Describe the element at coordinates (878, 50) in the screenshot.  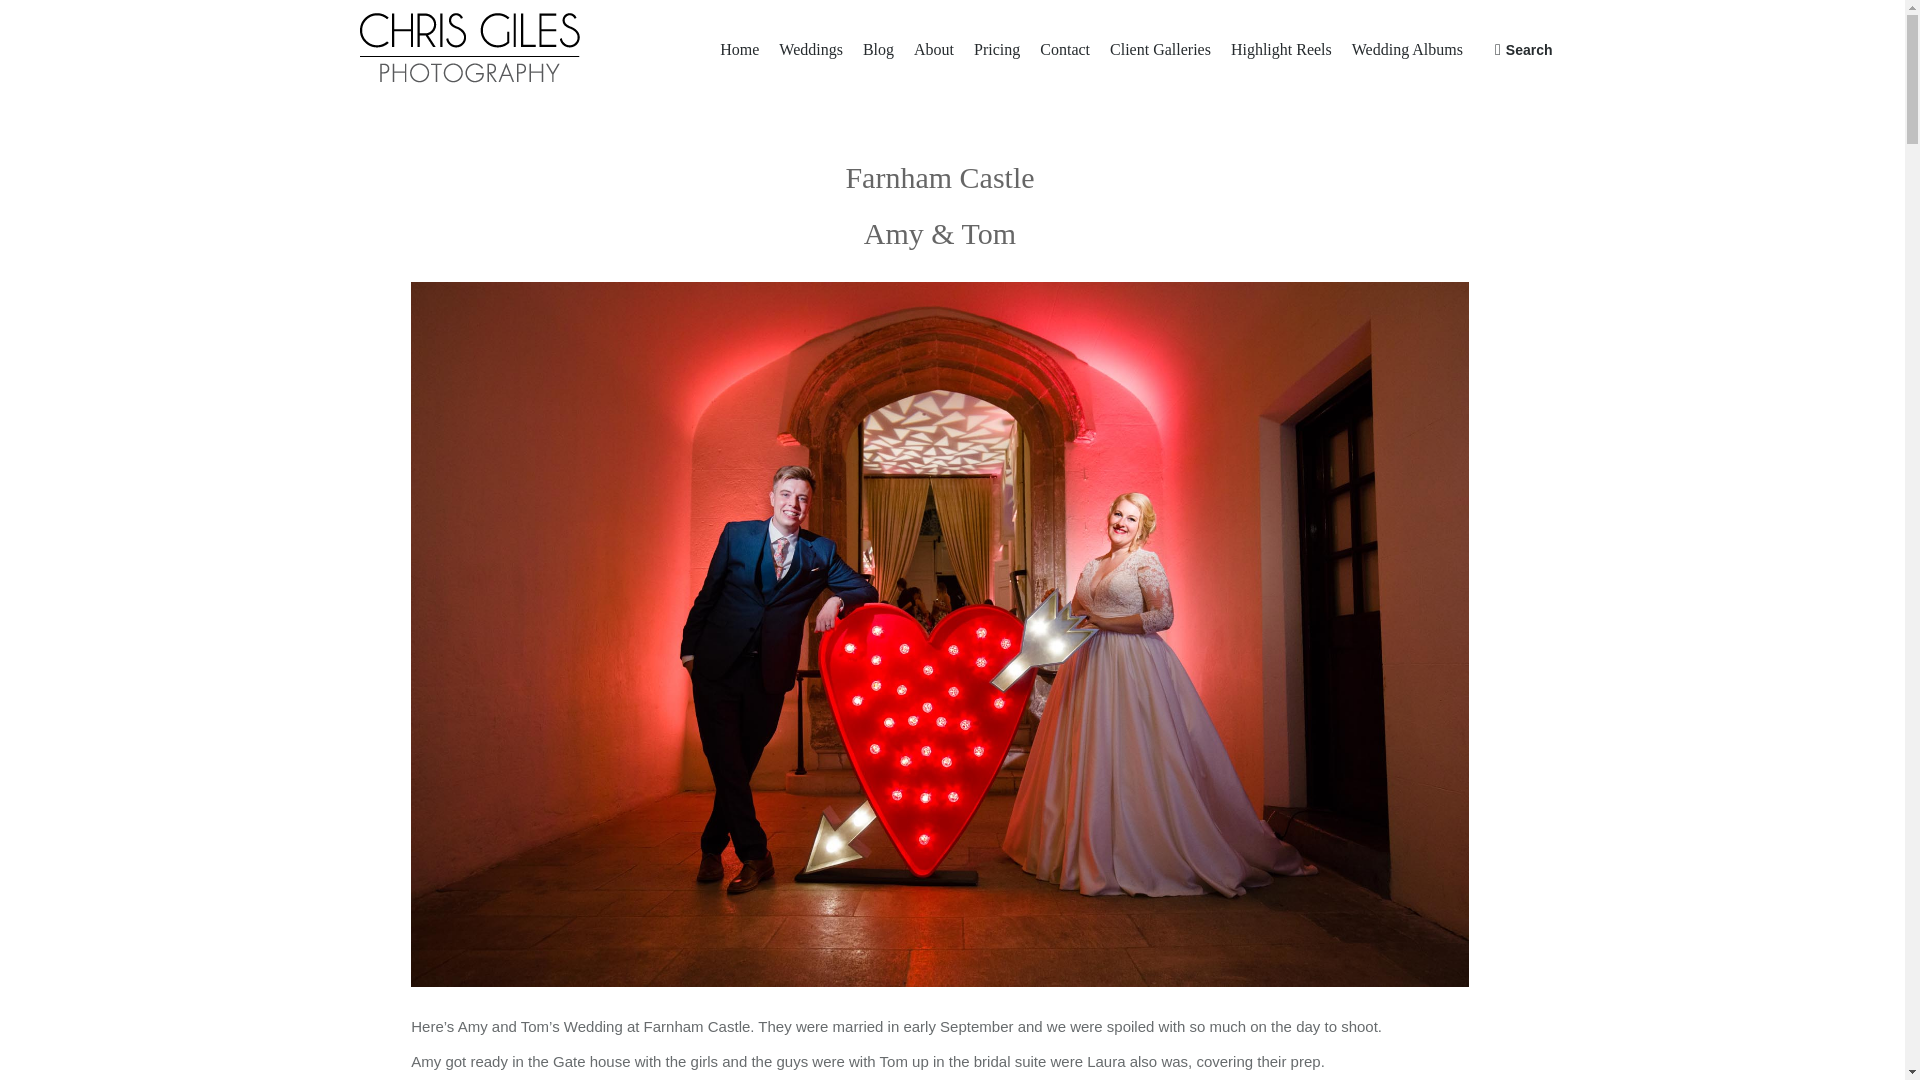
I see `Blog` at that location.